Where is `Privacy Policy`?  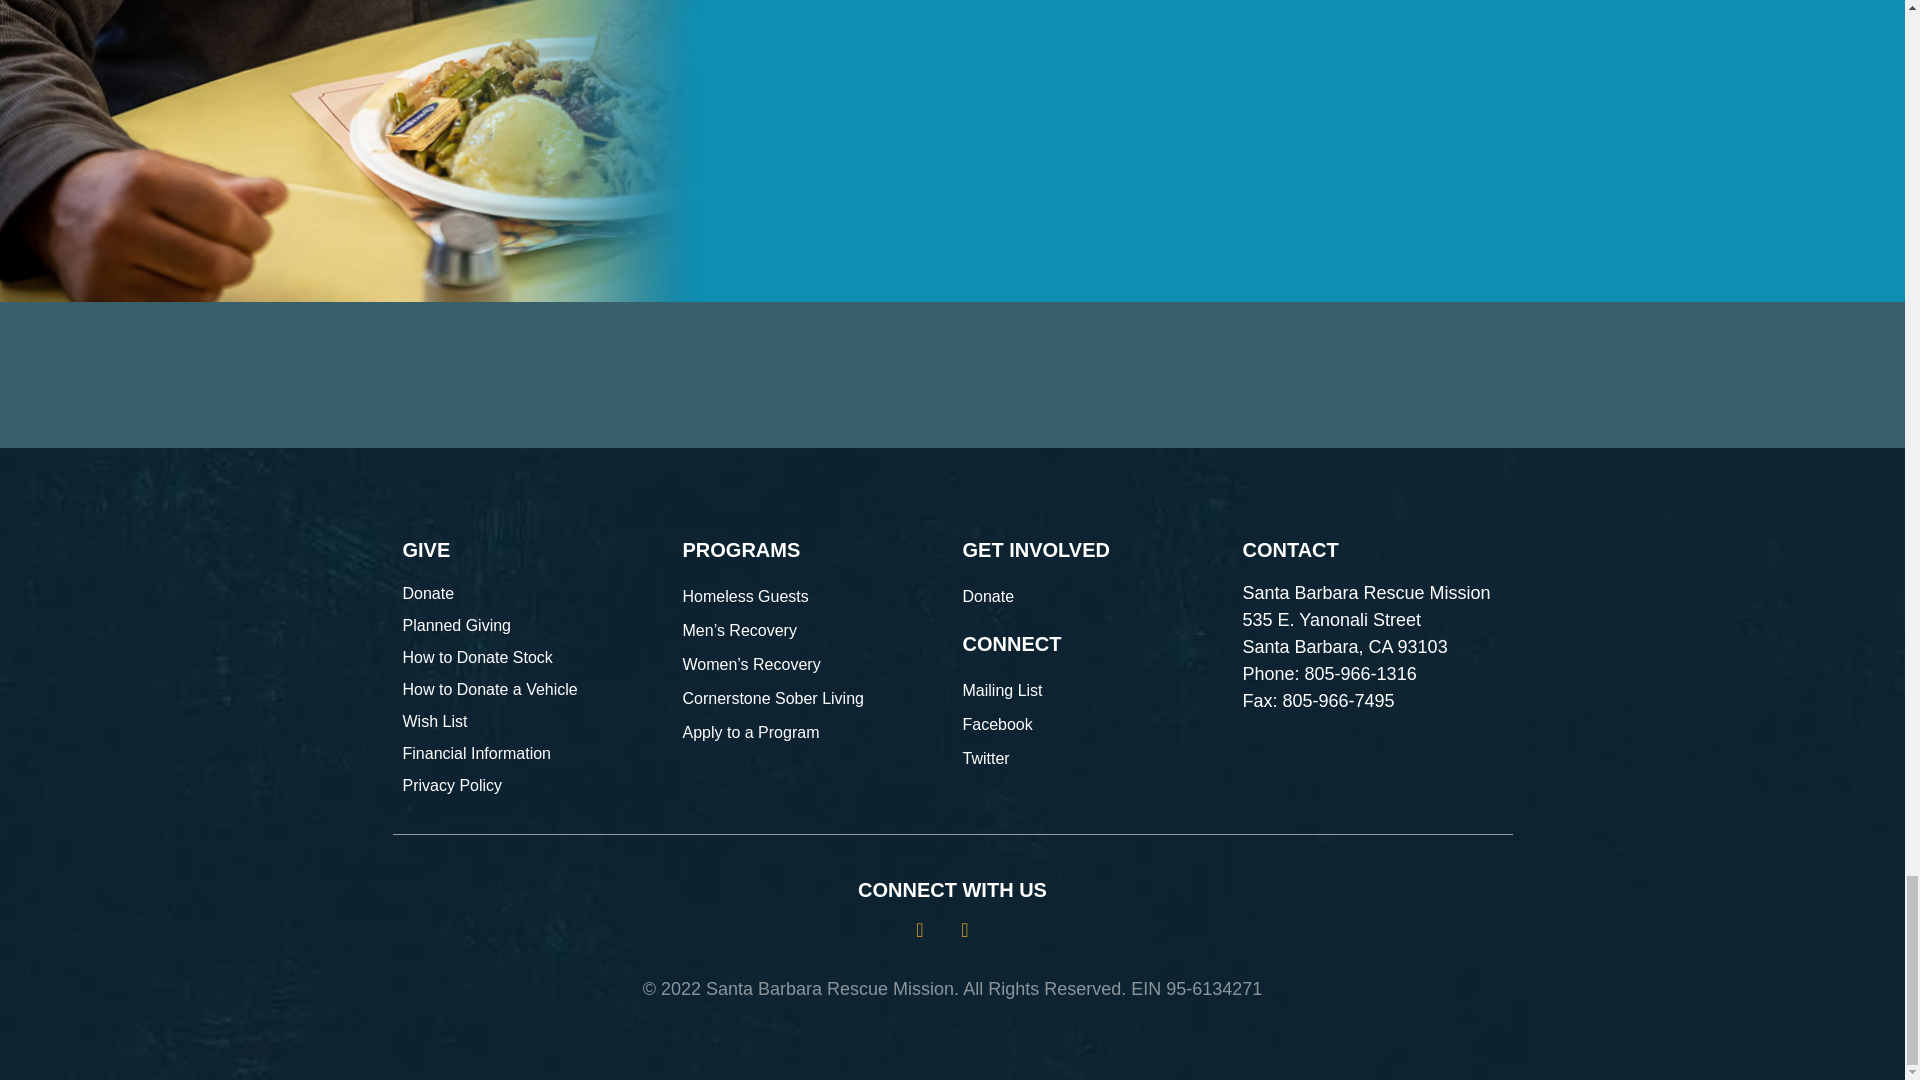 Privacy Policy is located at coordinates (532, 786).